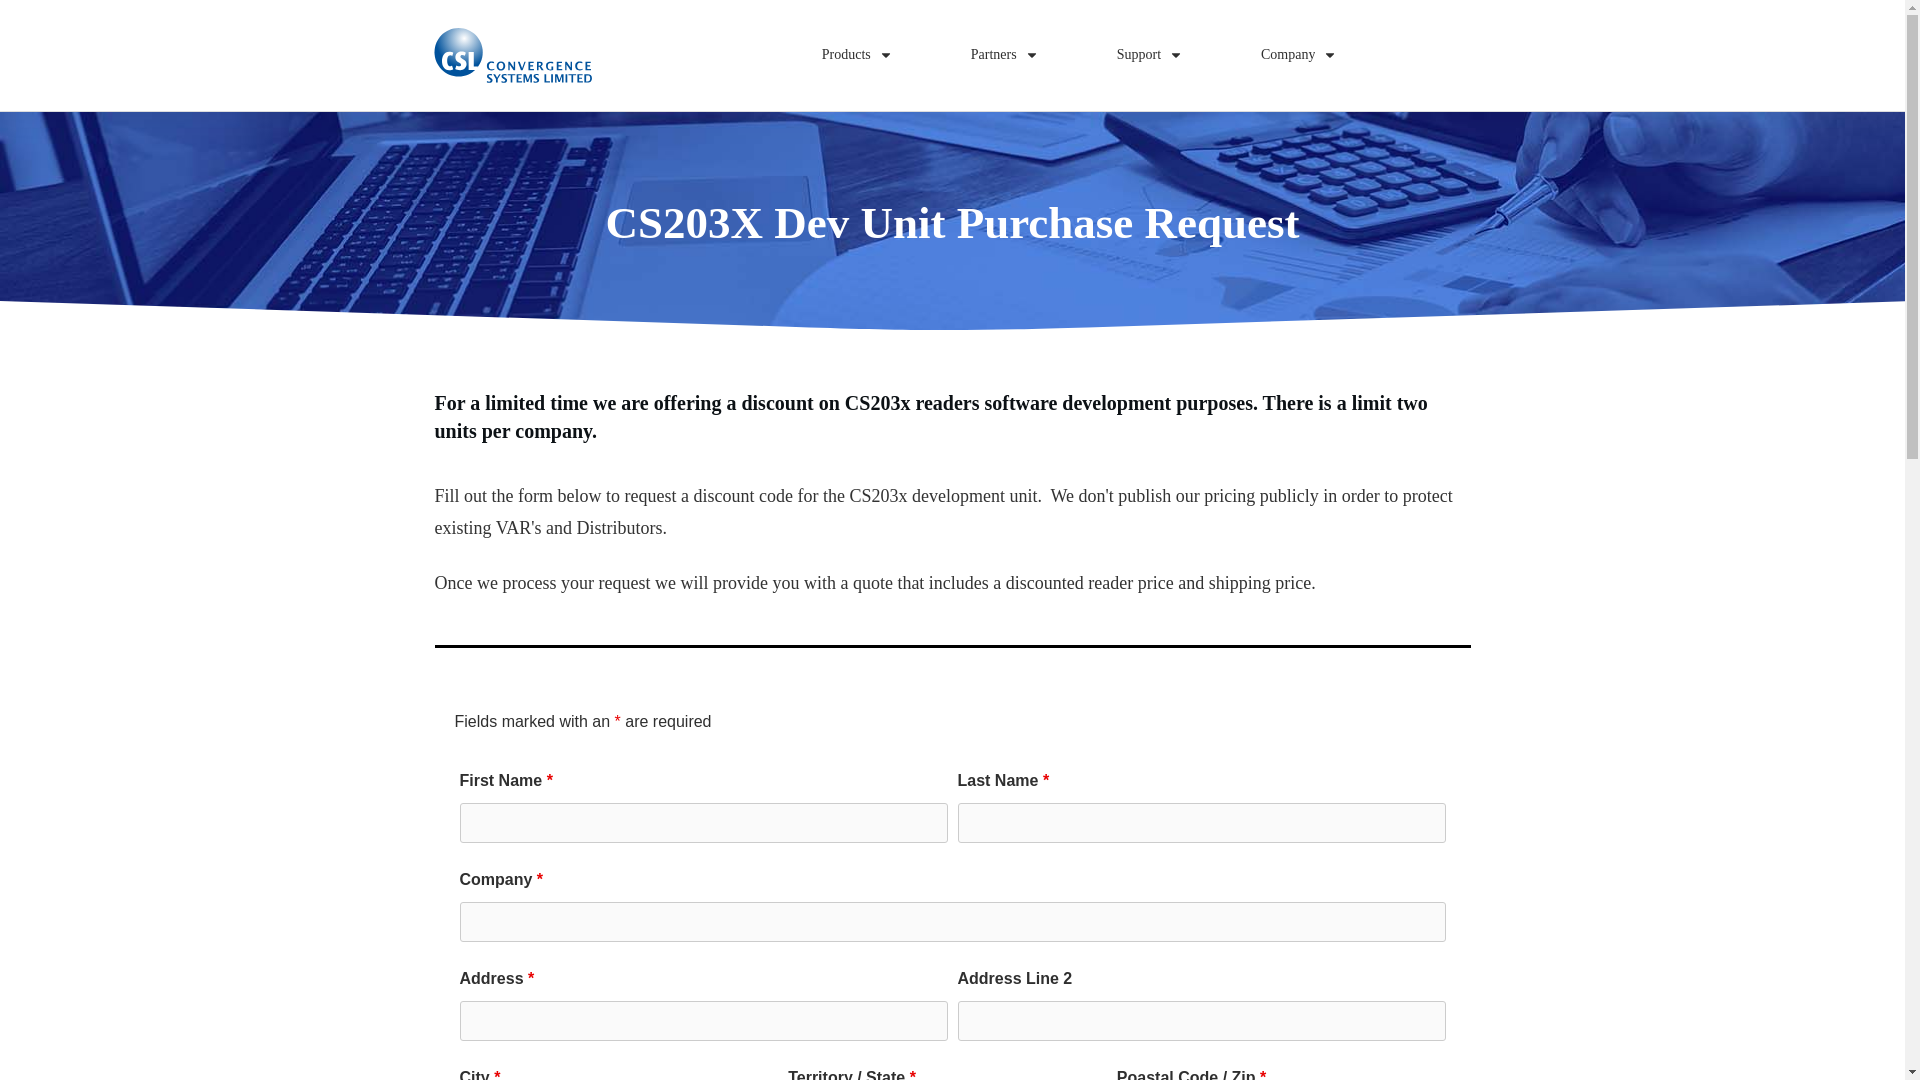 The width and height of the screenshot is (1920, 1080). What do you see at coordinates (1004, 55) in the screenshot?
I see `Partners` at bounding box center [1004, 55].